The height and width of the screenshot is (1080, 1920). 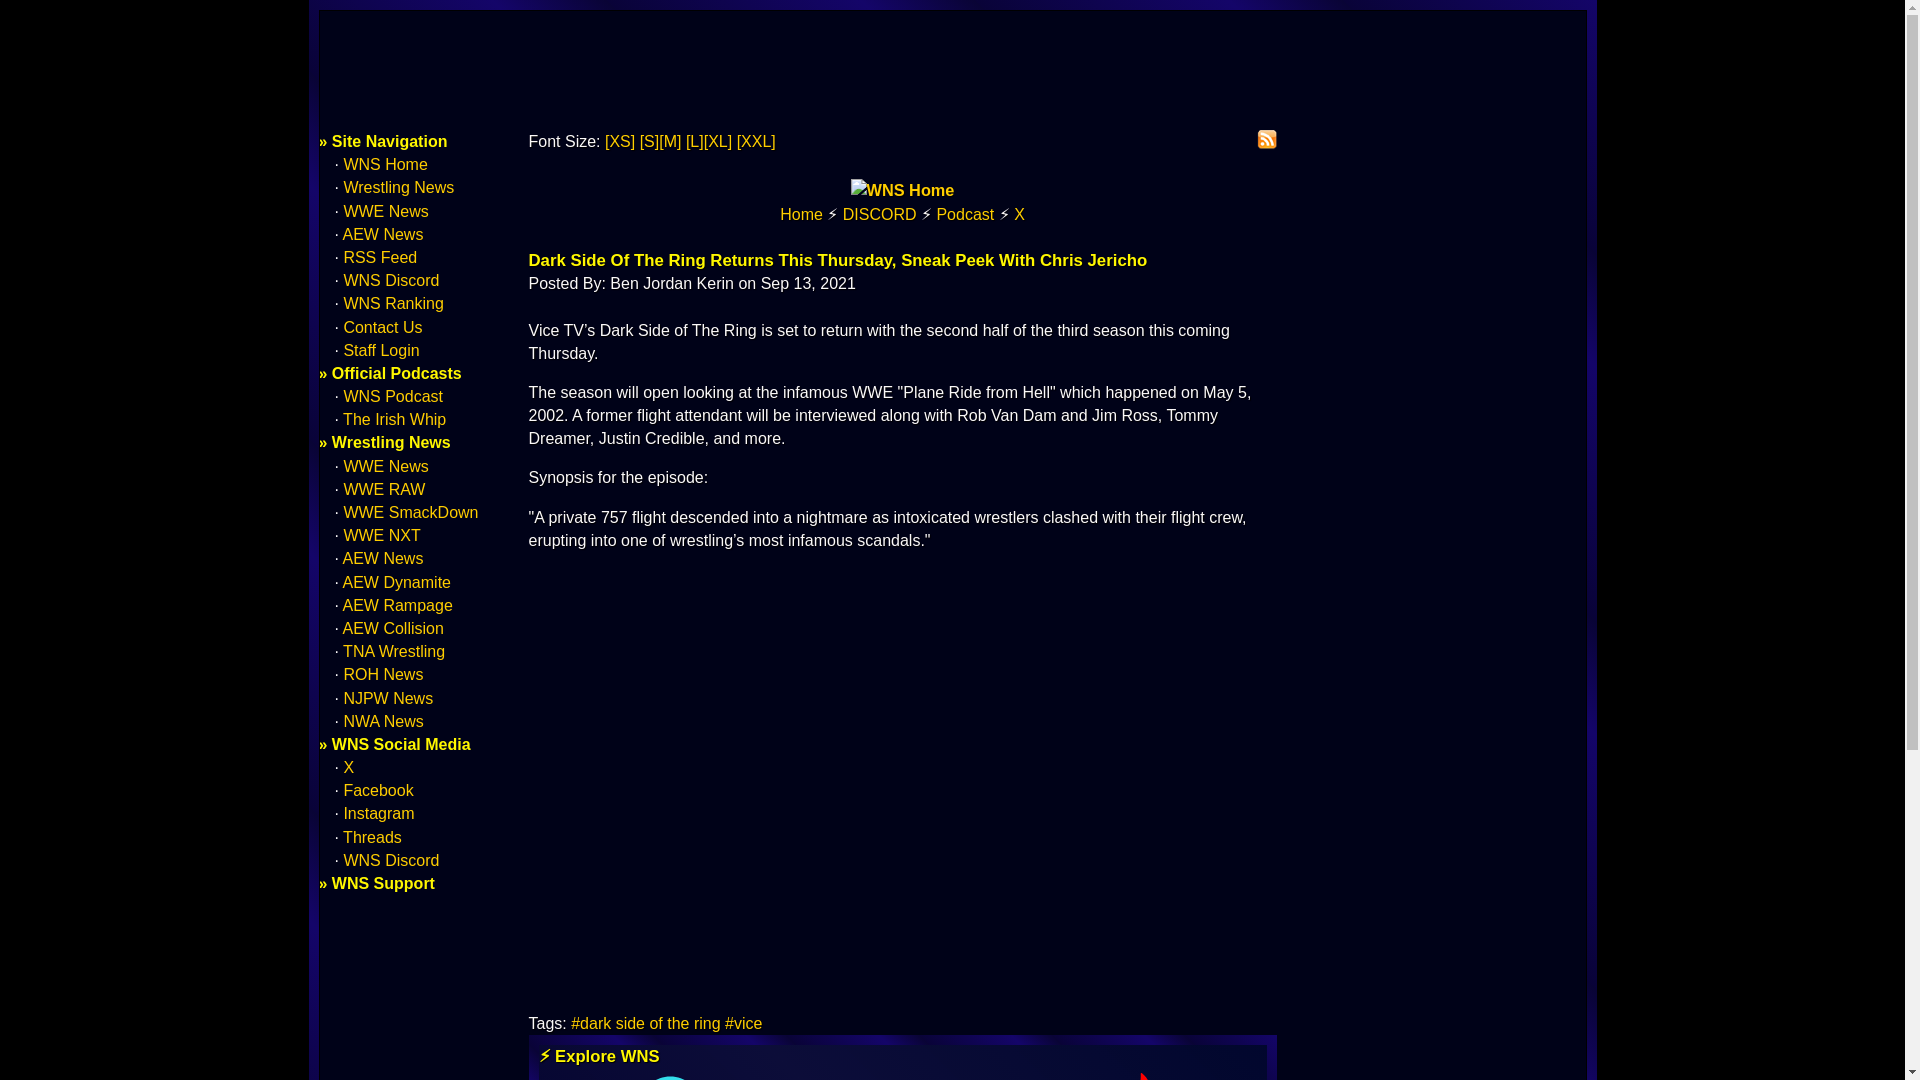 What do you see at coordinates (384, 488) in the screenshot?
I see `WWE RAW` at bounding box center [384, 488].